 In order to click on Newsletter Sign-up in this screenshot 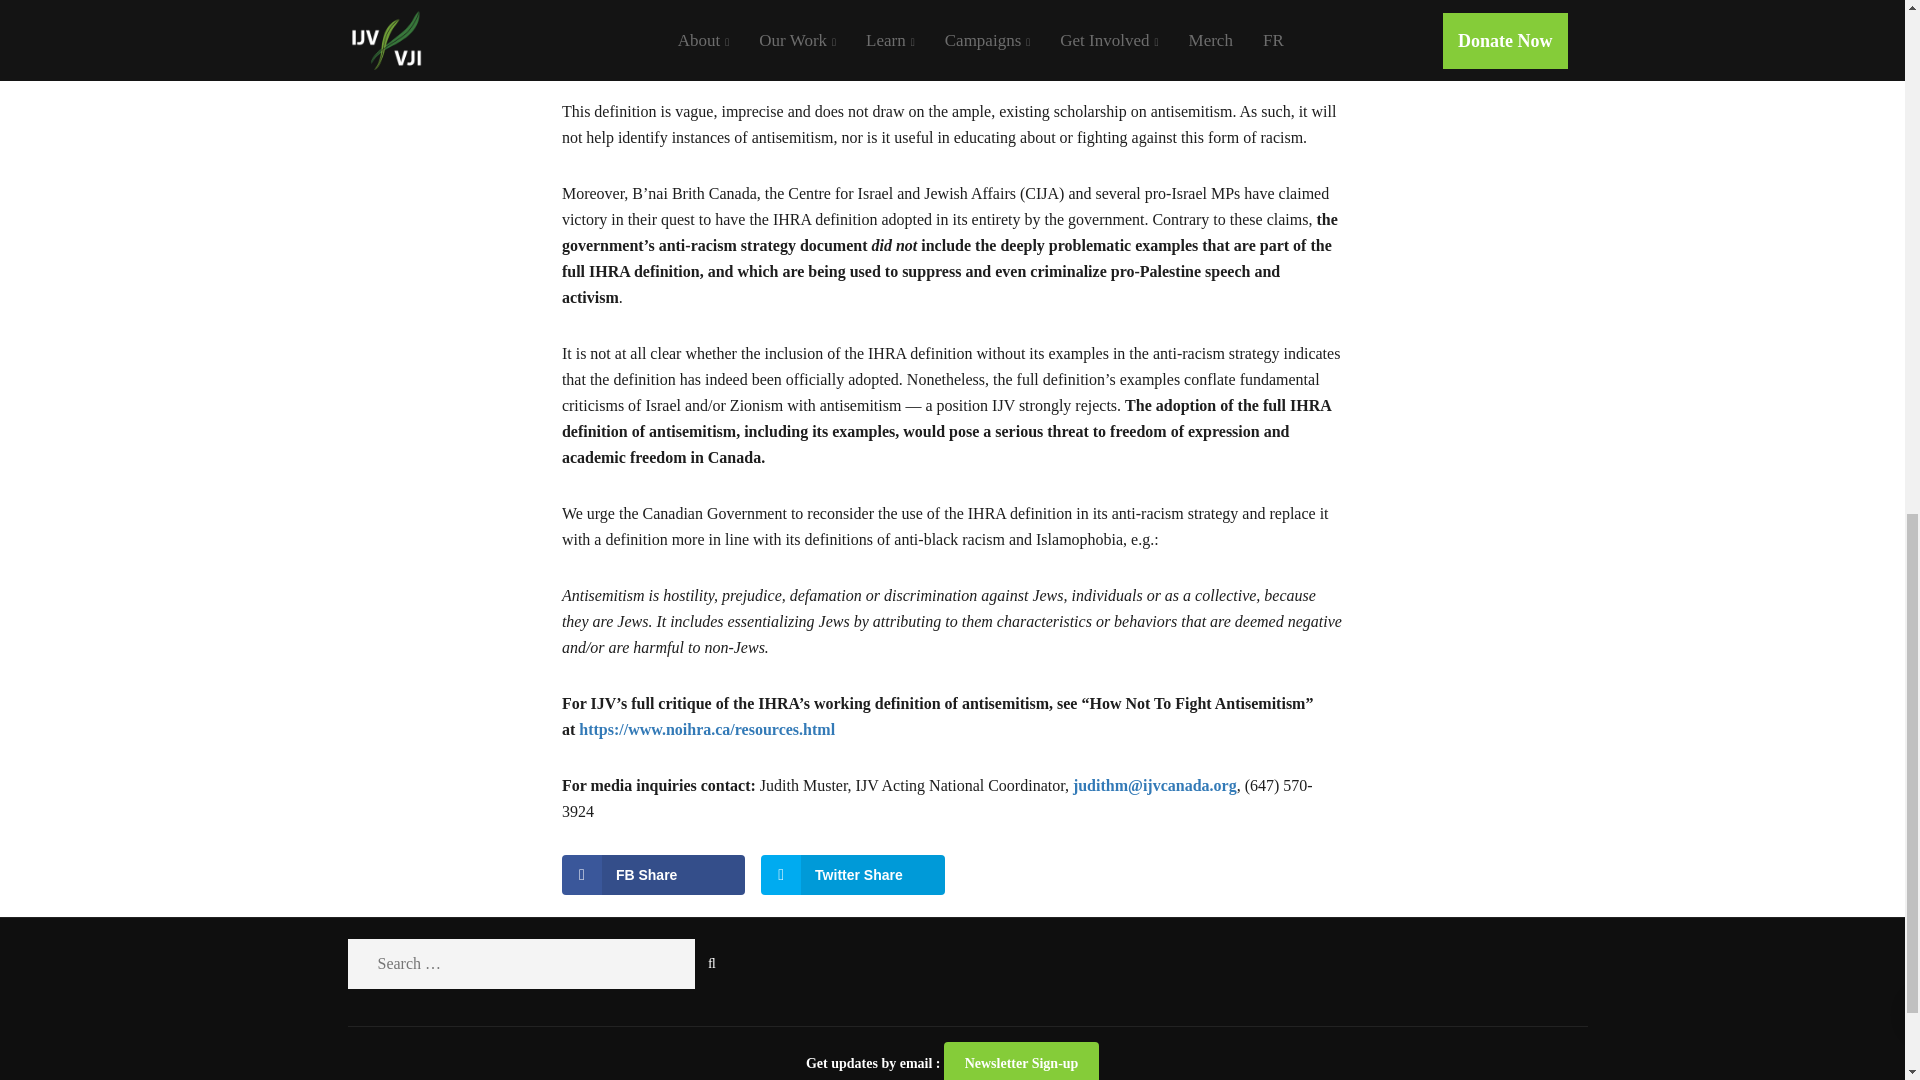, I will do `click(1021, 1061)`.